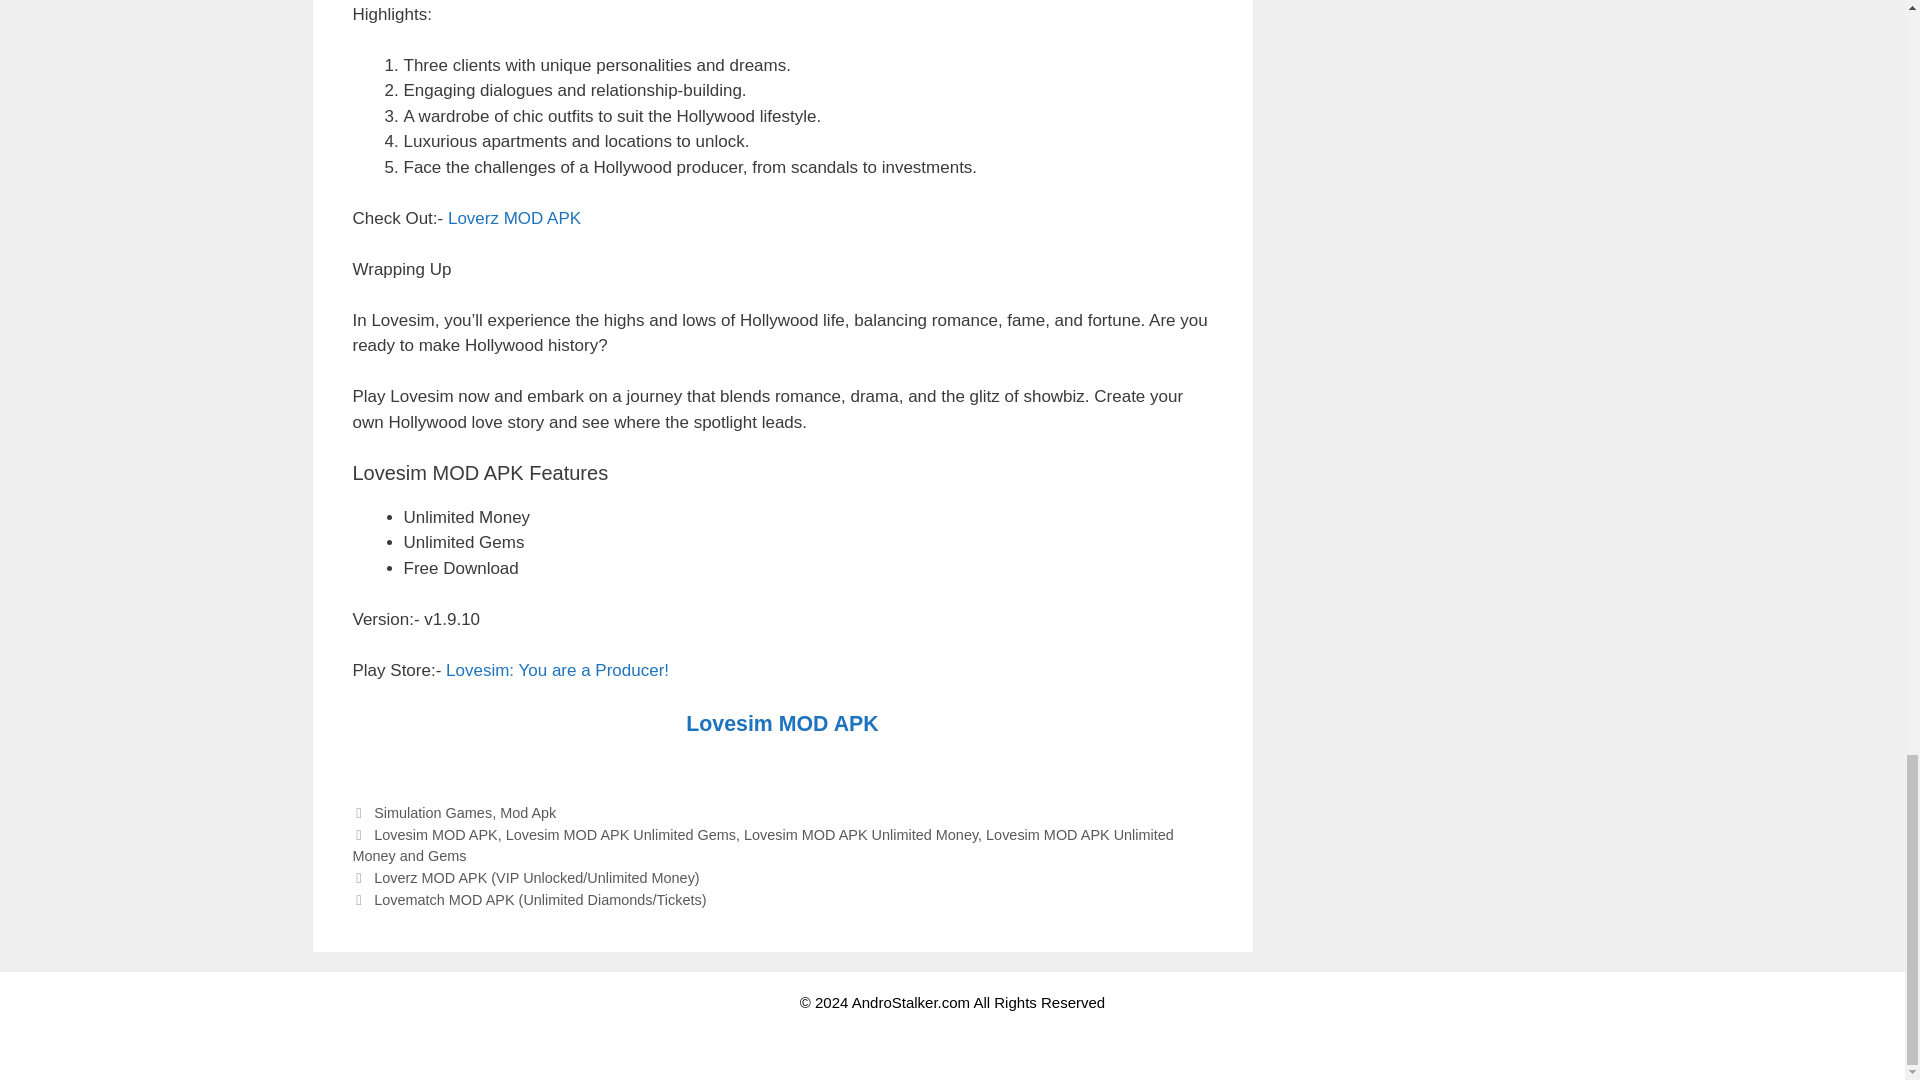 The image size is (1920, 1080). I want to click on Lovesim MOD APK, so click(436, 835).